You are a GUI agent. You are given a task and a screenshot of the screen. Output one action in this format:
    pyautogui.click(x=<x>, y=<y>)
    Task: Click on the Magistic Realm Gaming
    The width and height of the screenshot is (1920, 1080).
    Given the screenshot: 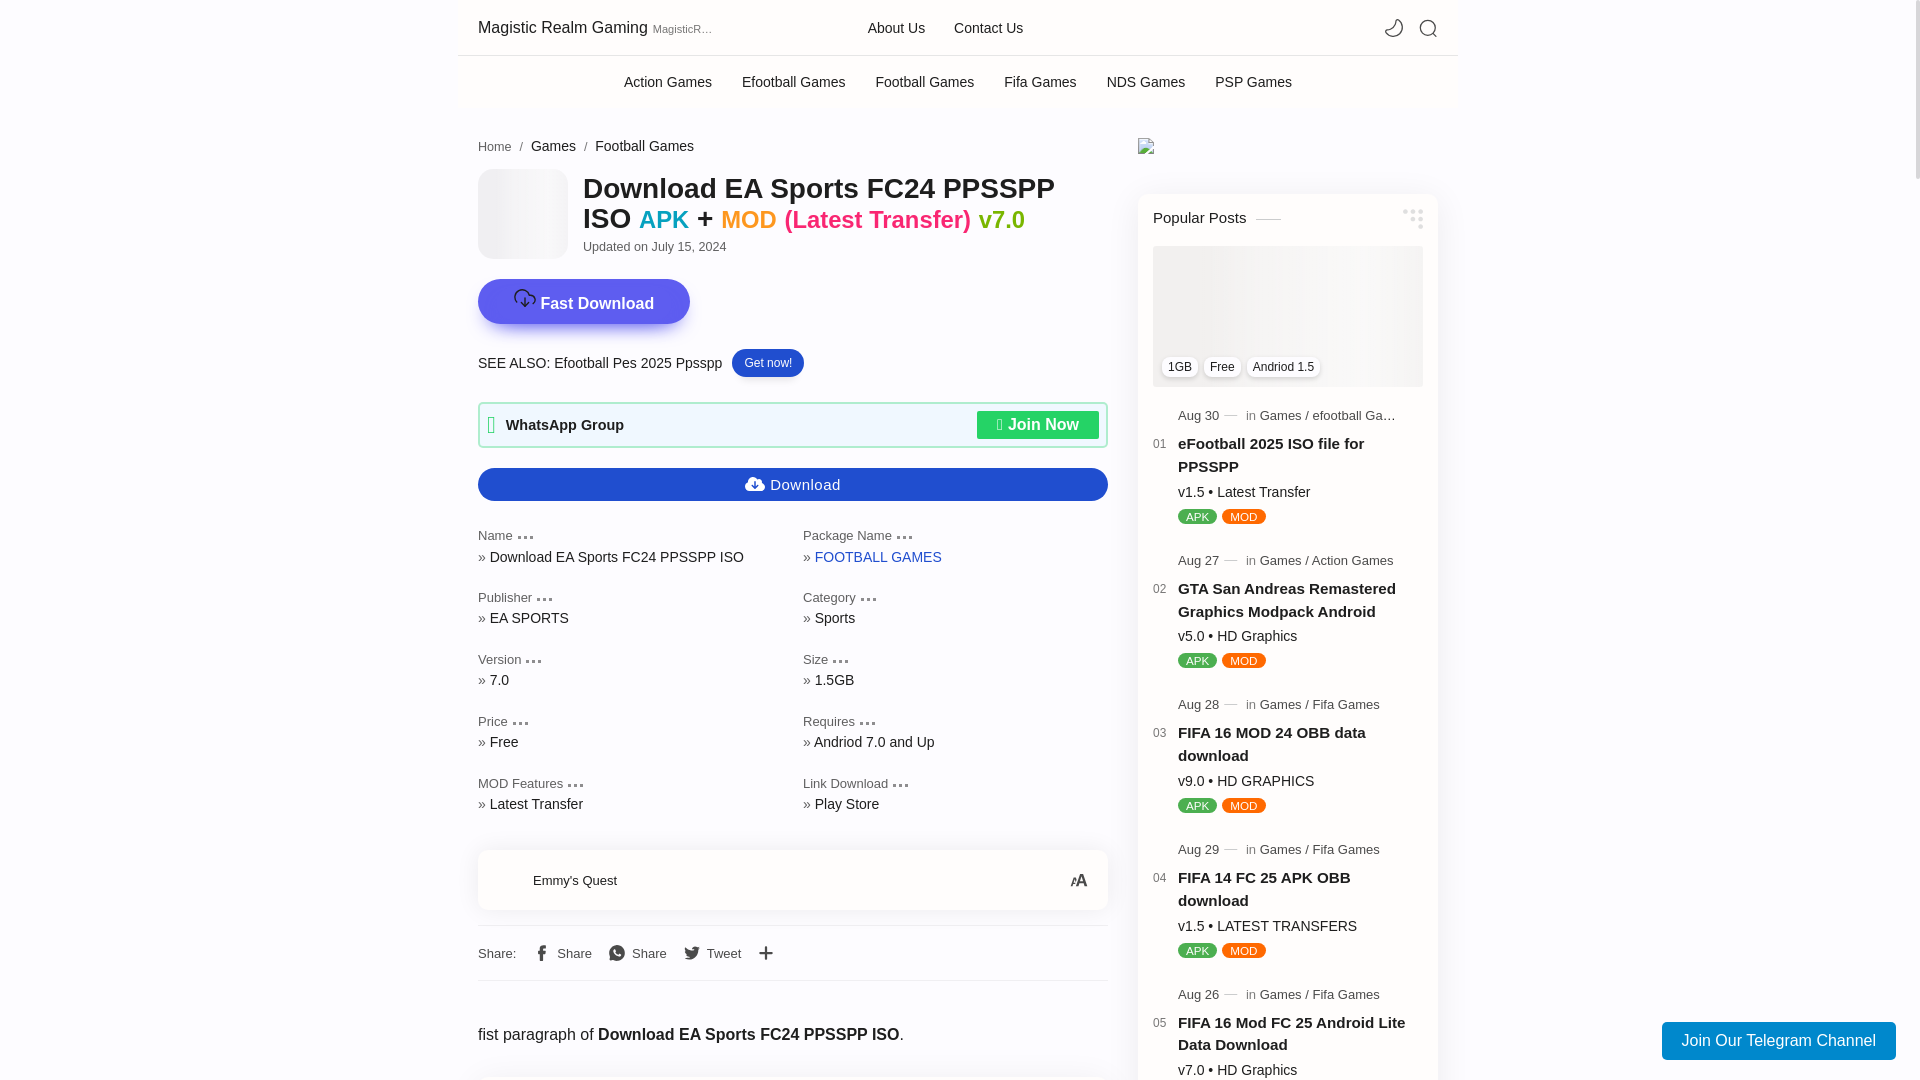 What is the action you would take?
    pyautogui.click(x=563, y=26)
    